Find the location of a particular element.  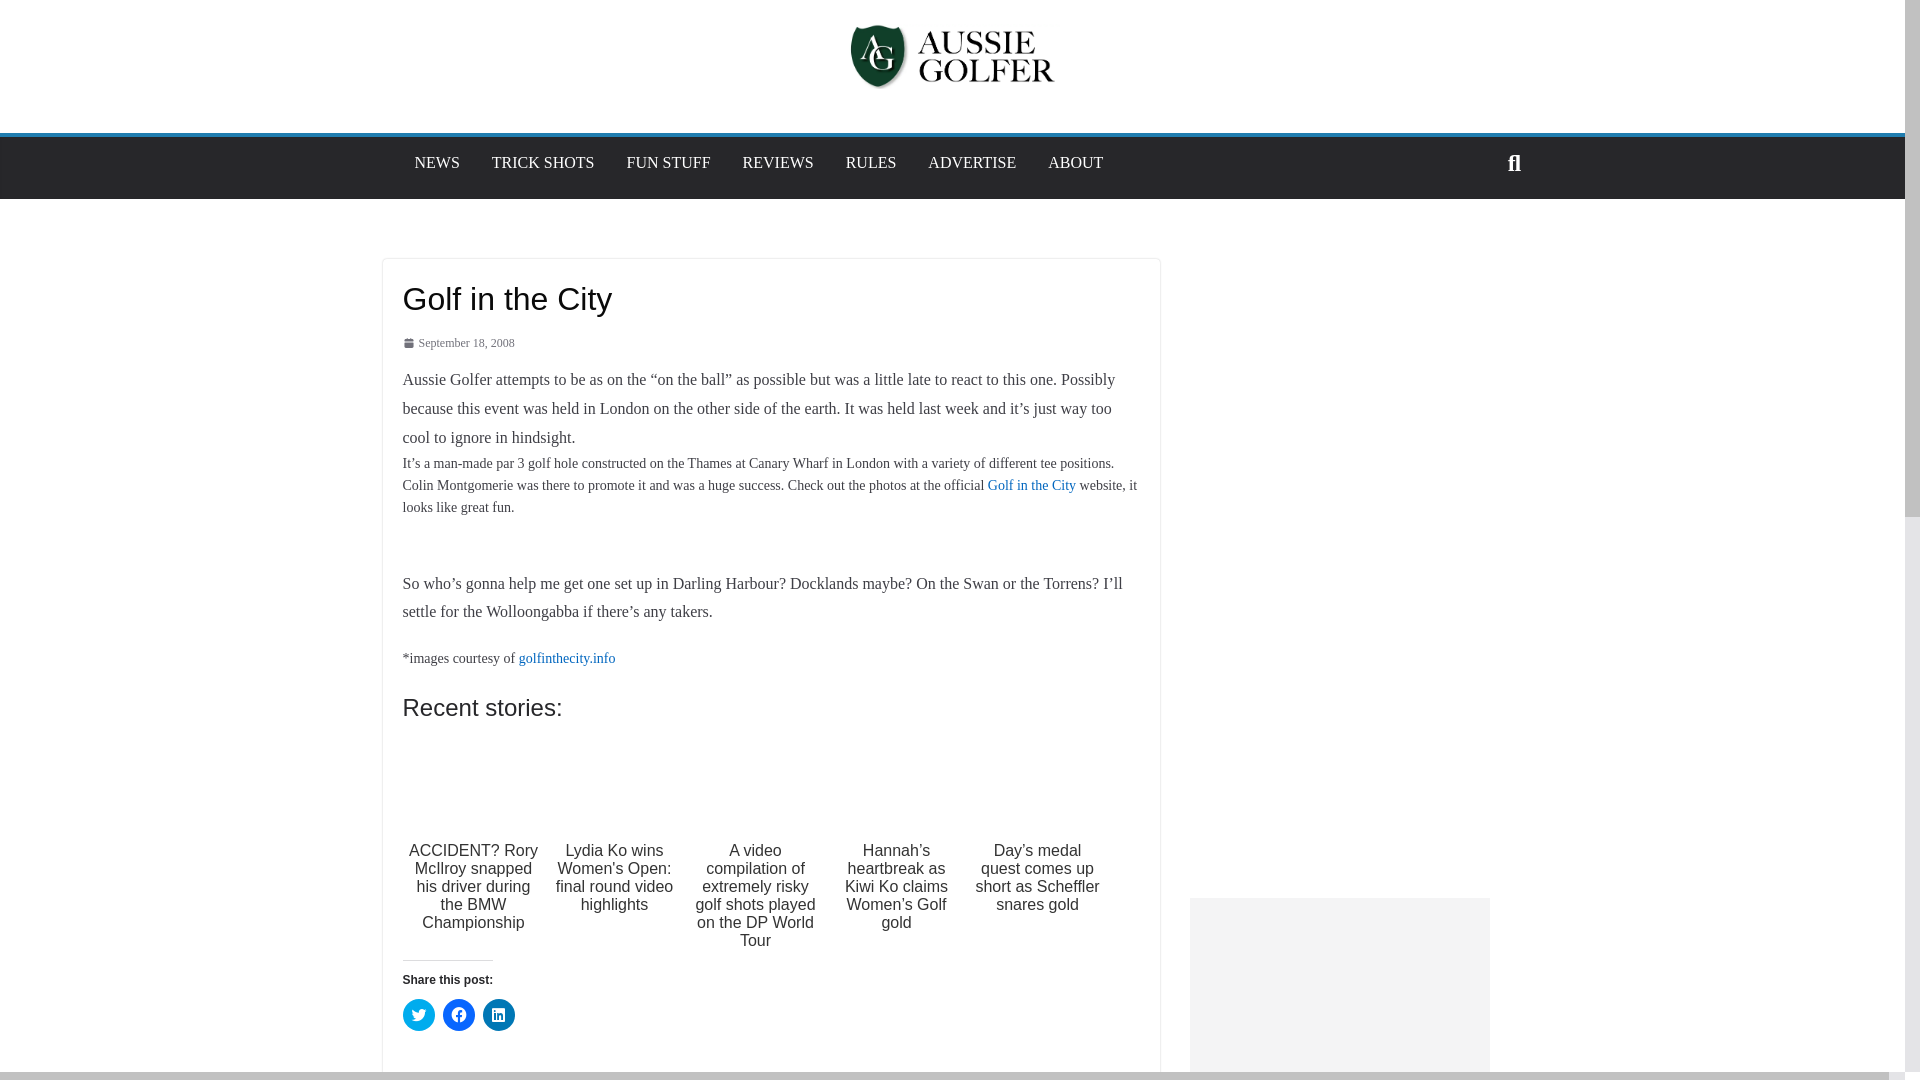

FUN STUFF is located at coordinates (668, 162).